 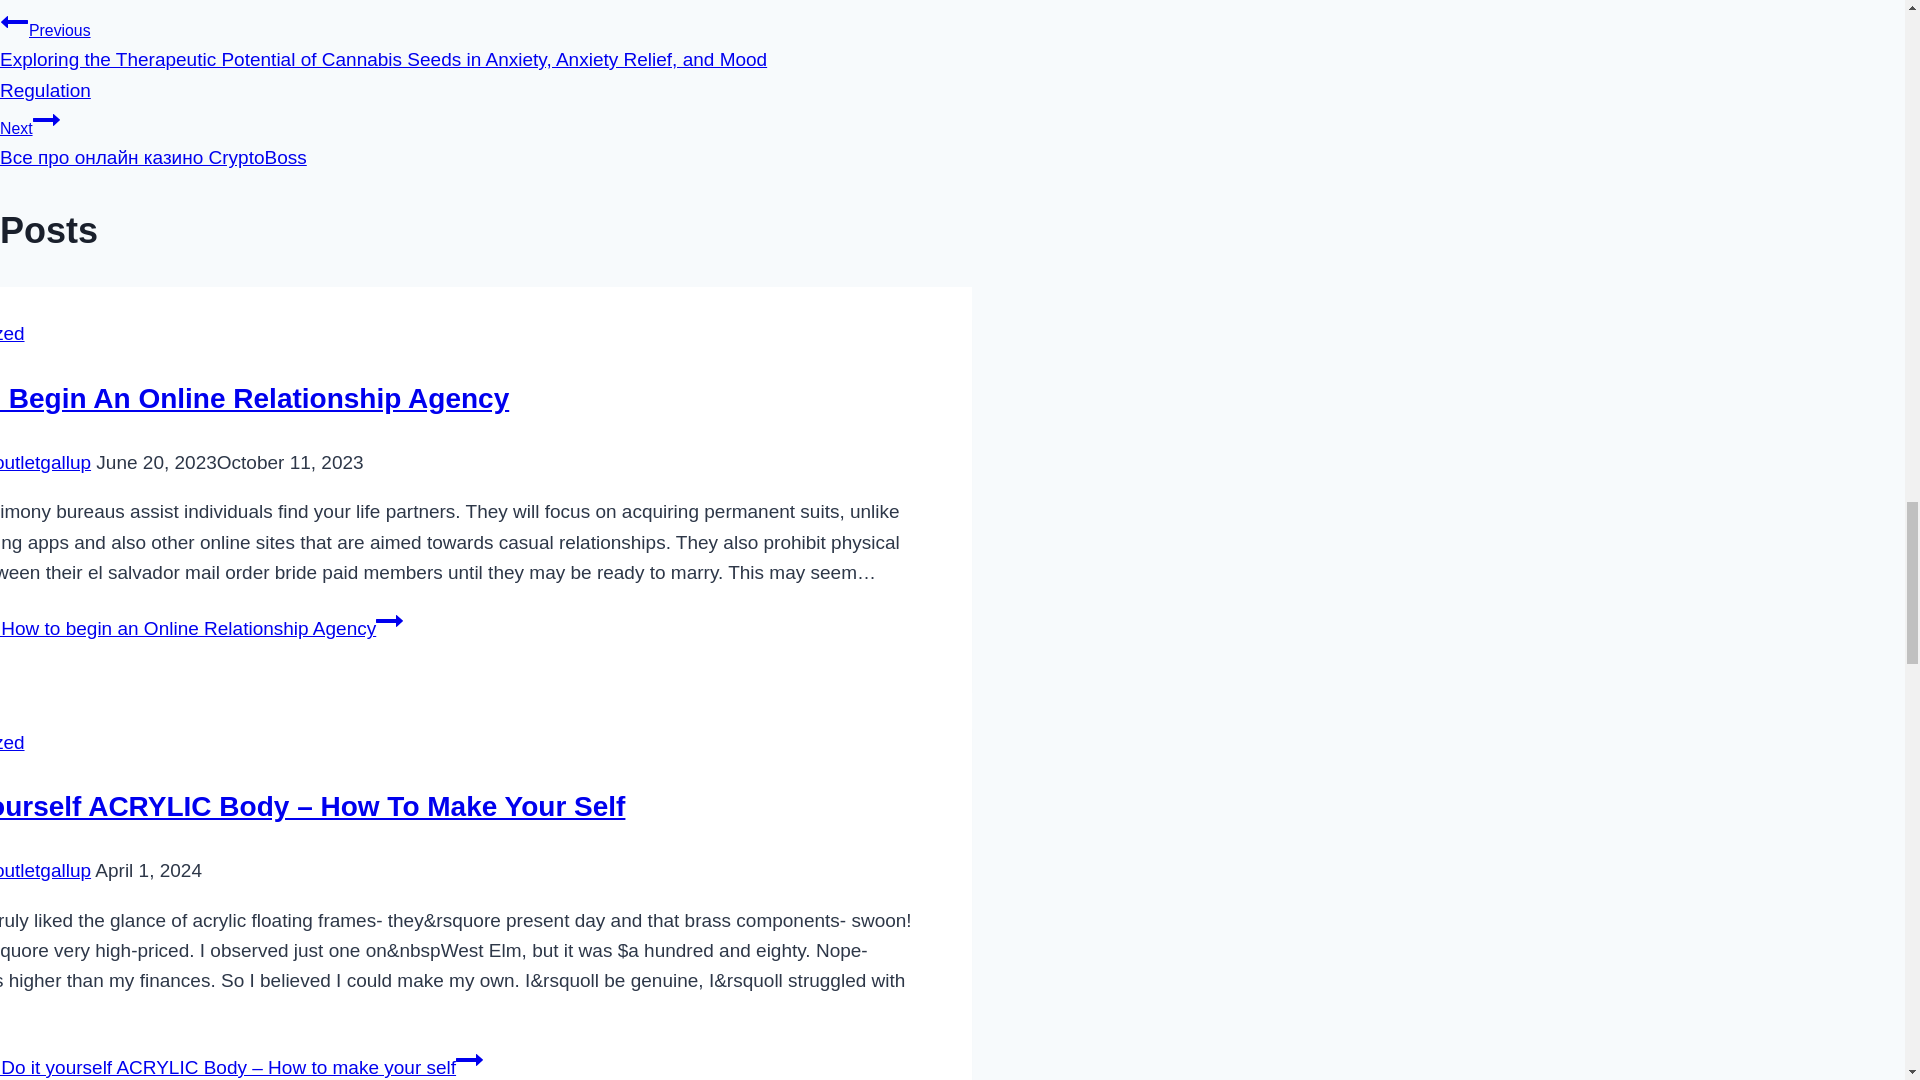 I want to click on Previous, so click(x=14, y=21).